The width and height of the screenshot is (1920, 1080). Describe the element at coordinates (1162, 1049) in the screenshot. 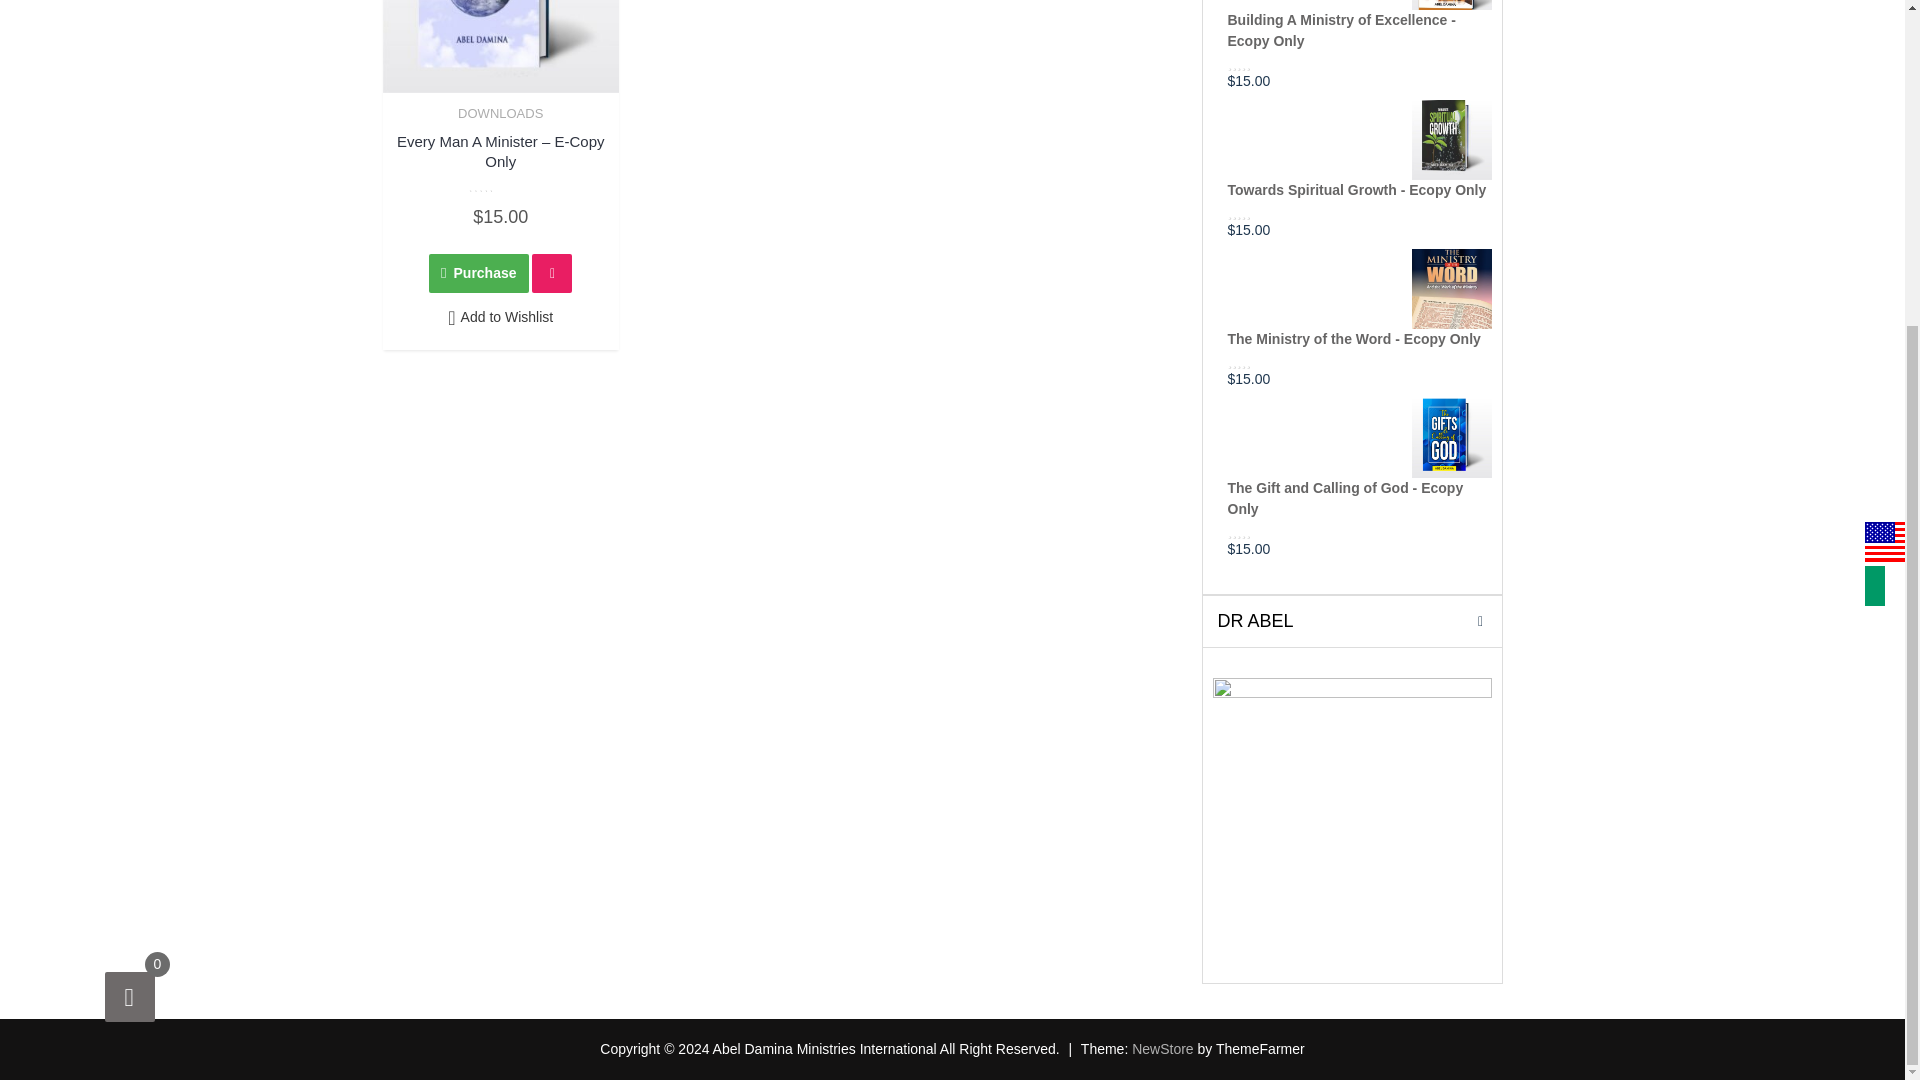

I see `NewStore` at that location.